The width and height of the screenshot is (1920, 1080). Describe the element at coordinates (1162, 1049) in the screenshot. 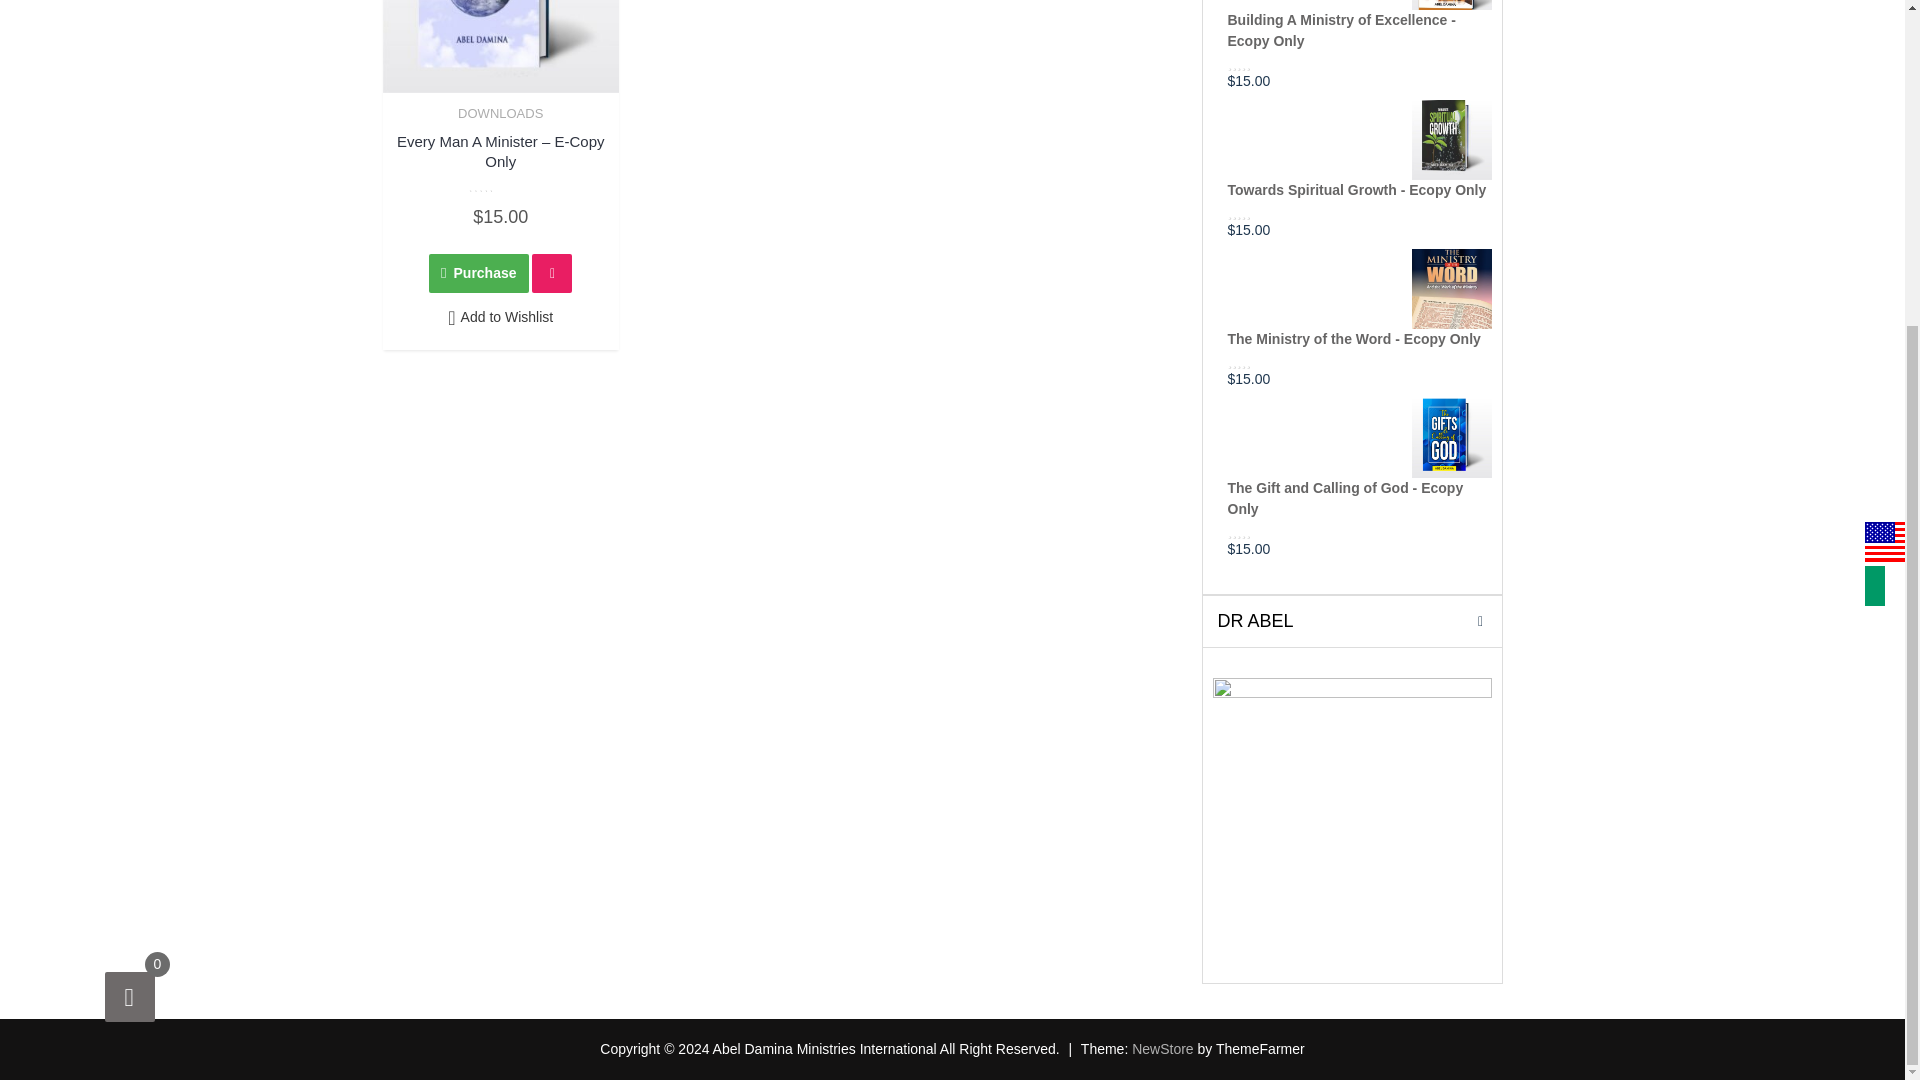

I see `NewStore` at that location.